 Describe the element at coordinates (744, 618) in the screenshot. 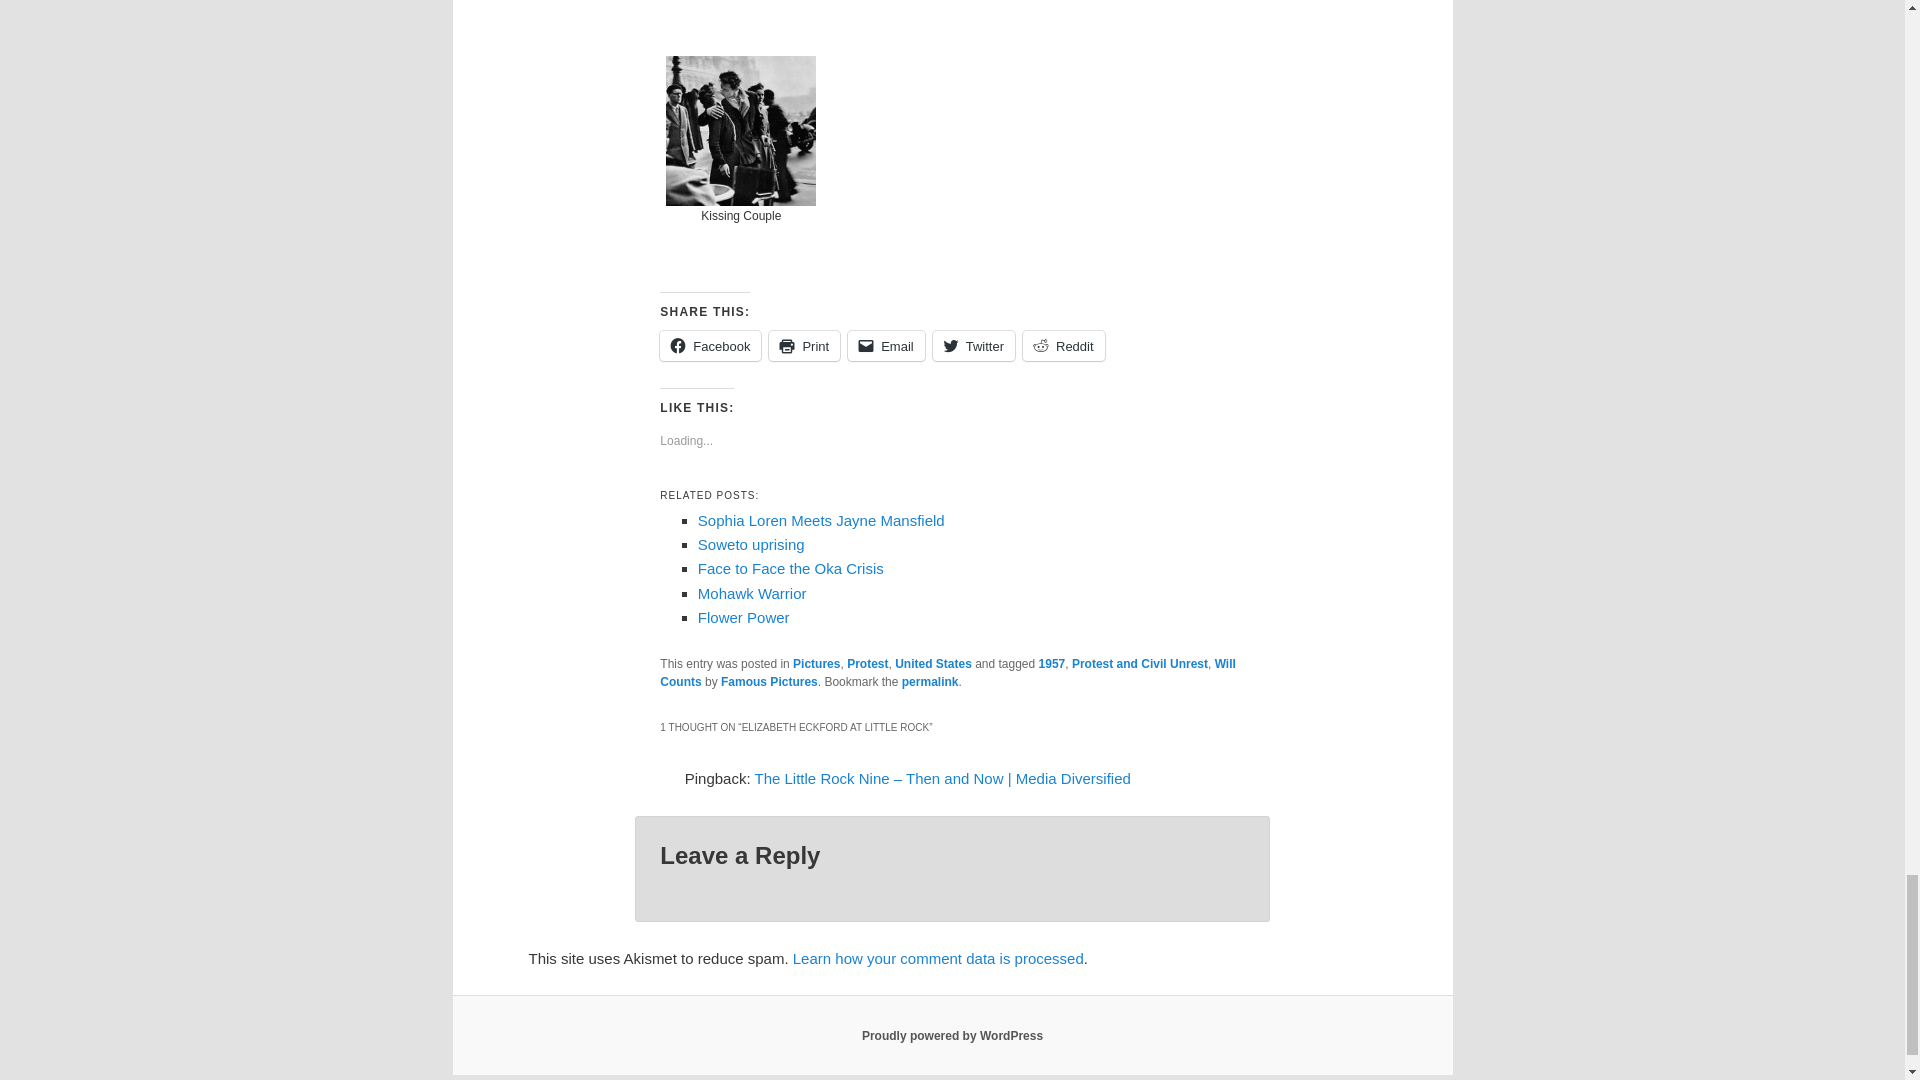

I see `Flower Power` at that location.